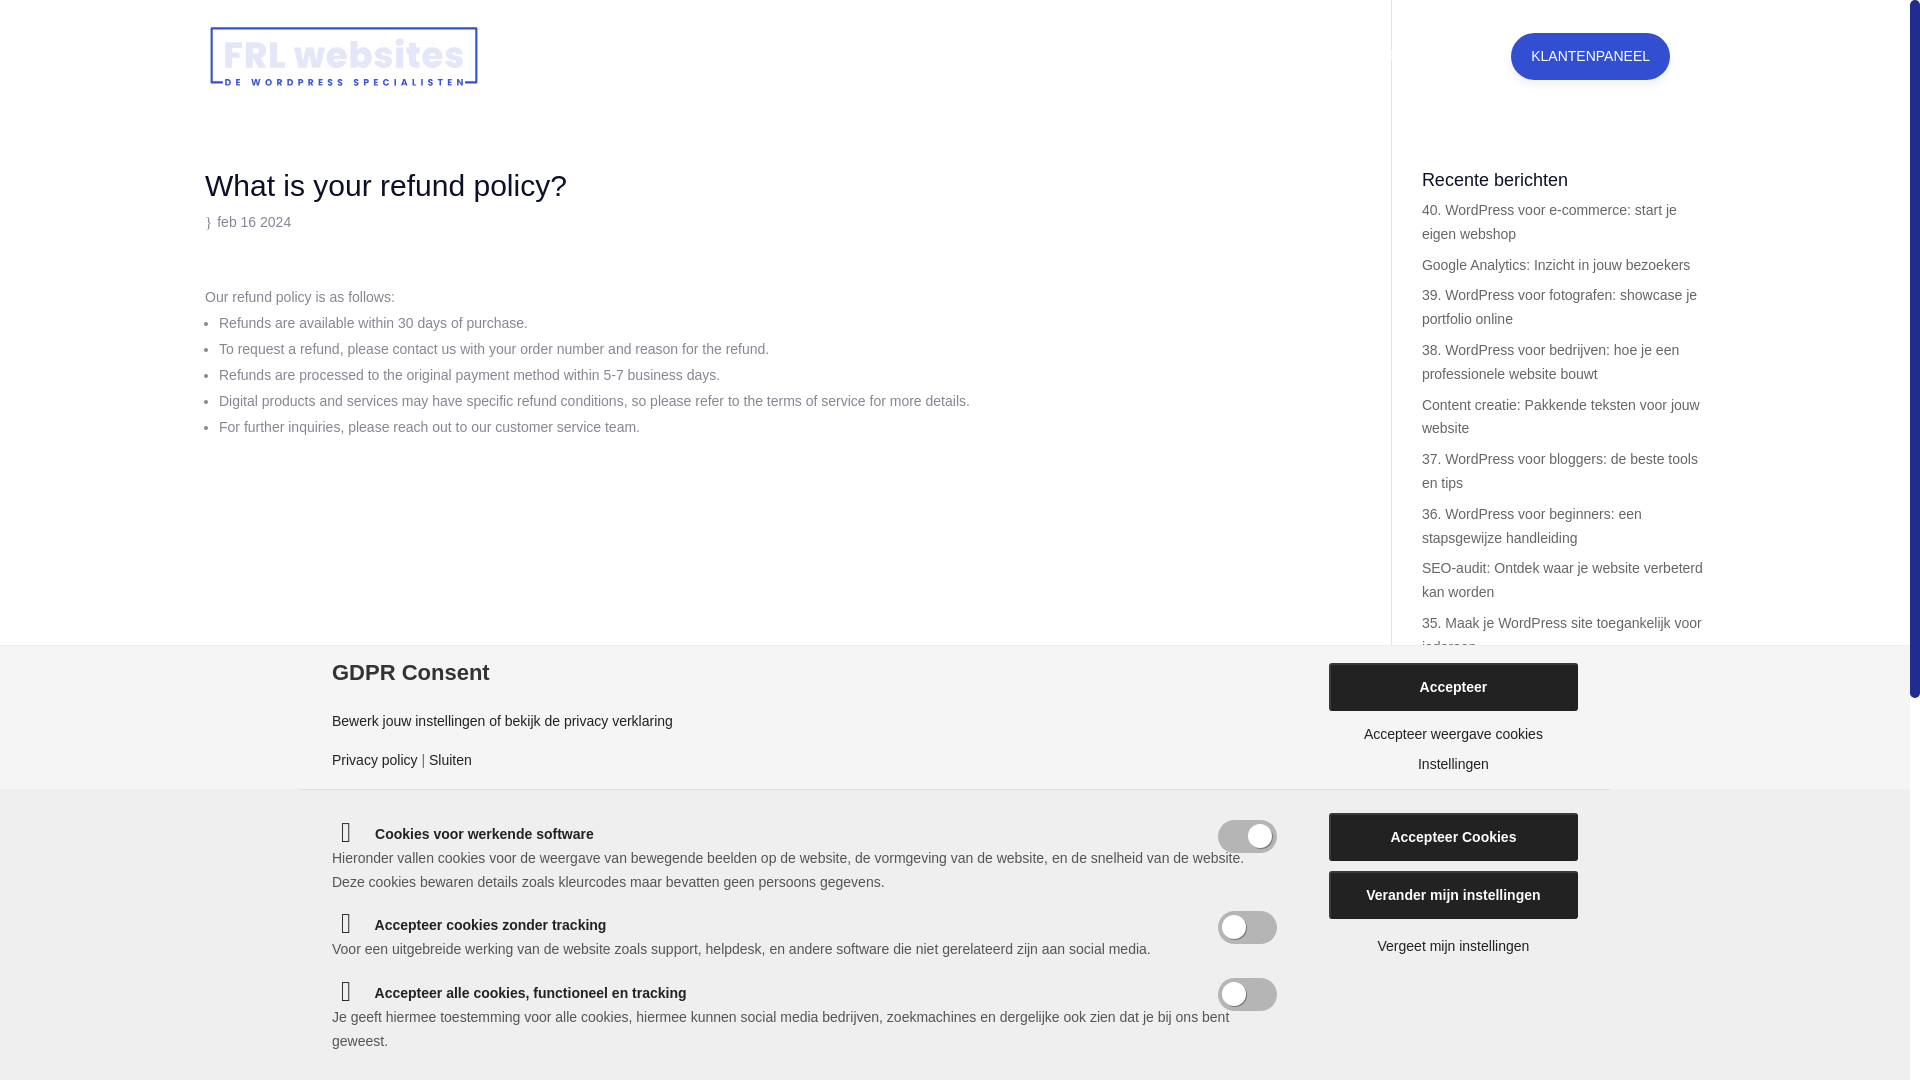 The image size is (1920, 1080). What do you see at coordinates (1549, 221) in the screenshot?
I see `40. WordPress voor e-commerce: start je eigen webshop` at bounding box center [1549, 221].